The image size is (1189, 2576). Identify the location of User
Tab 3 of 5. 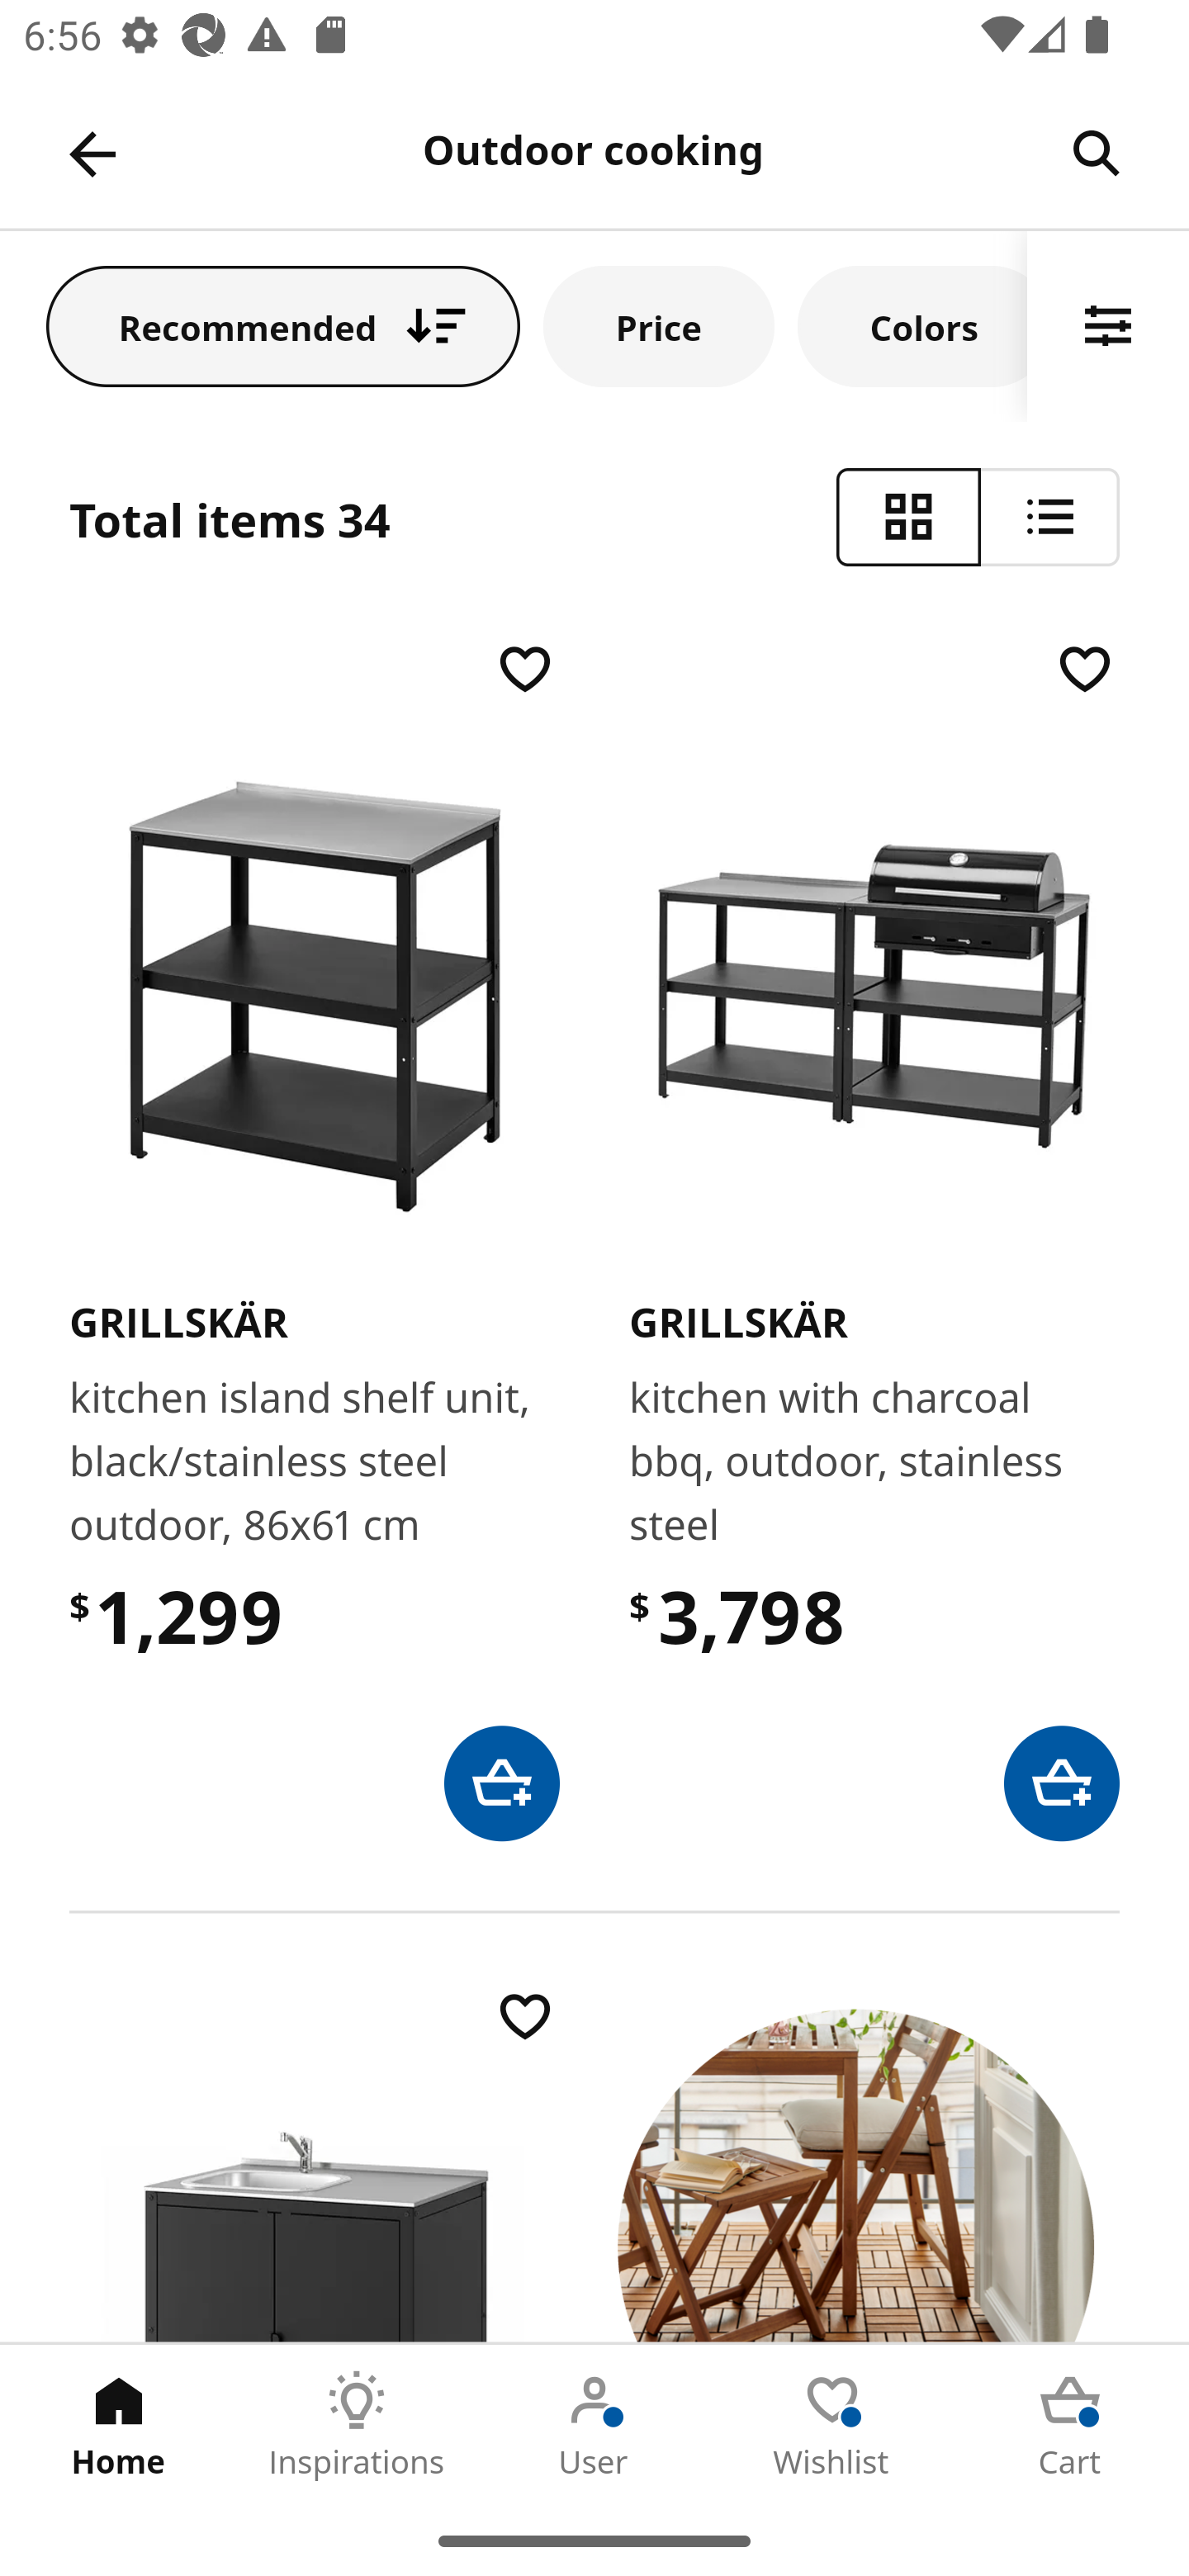
(594, 2425).